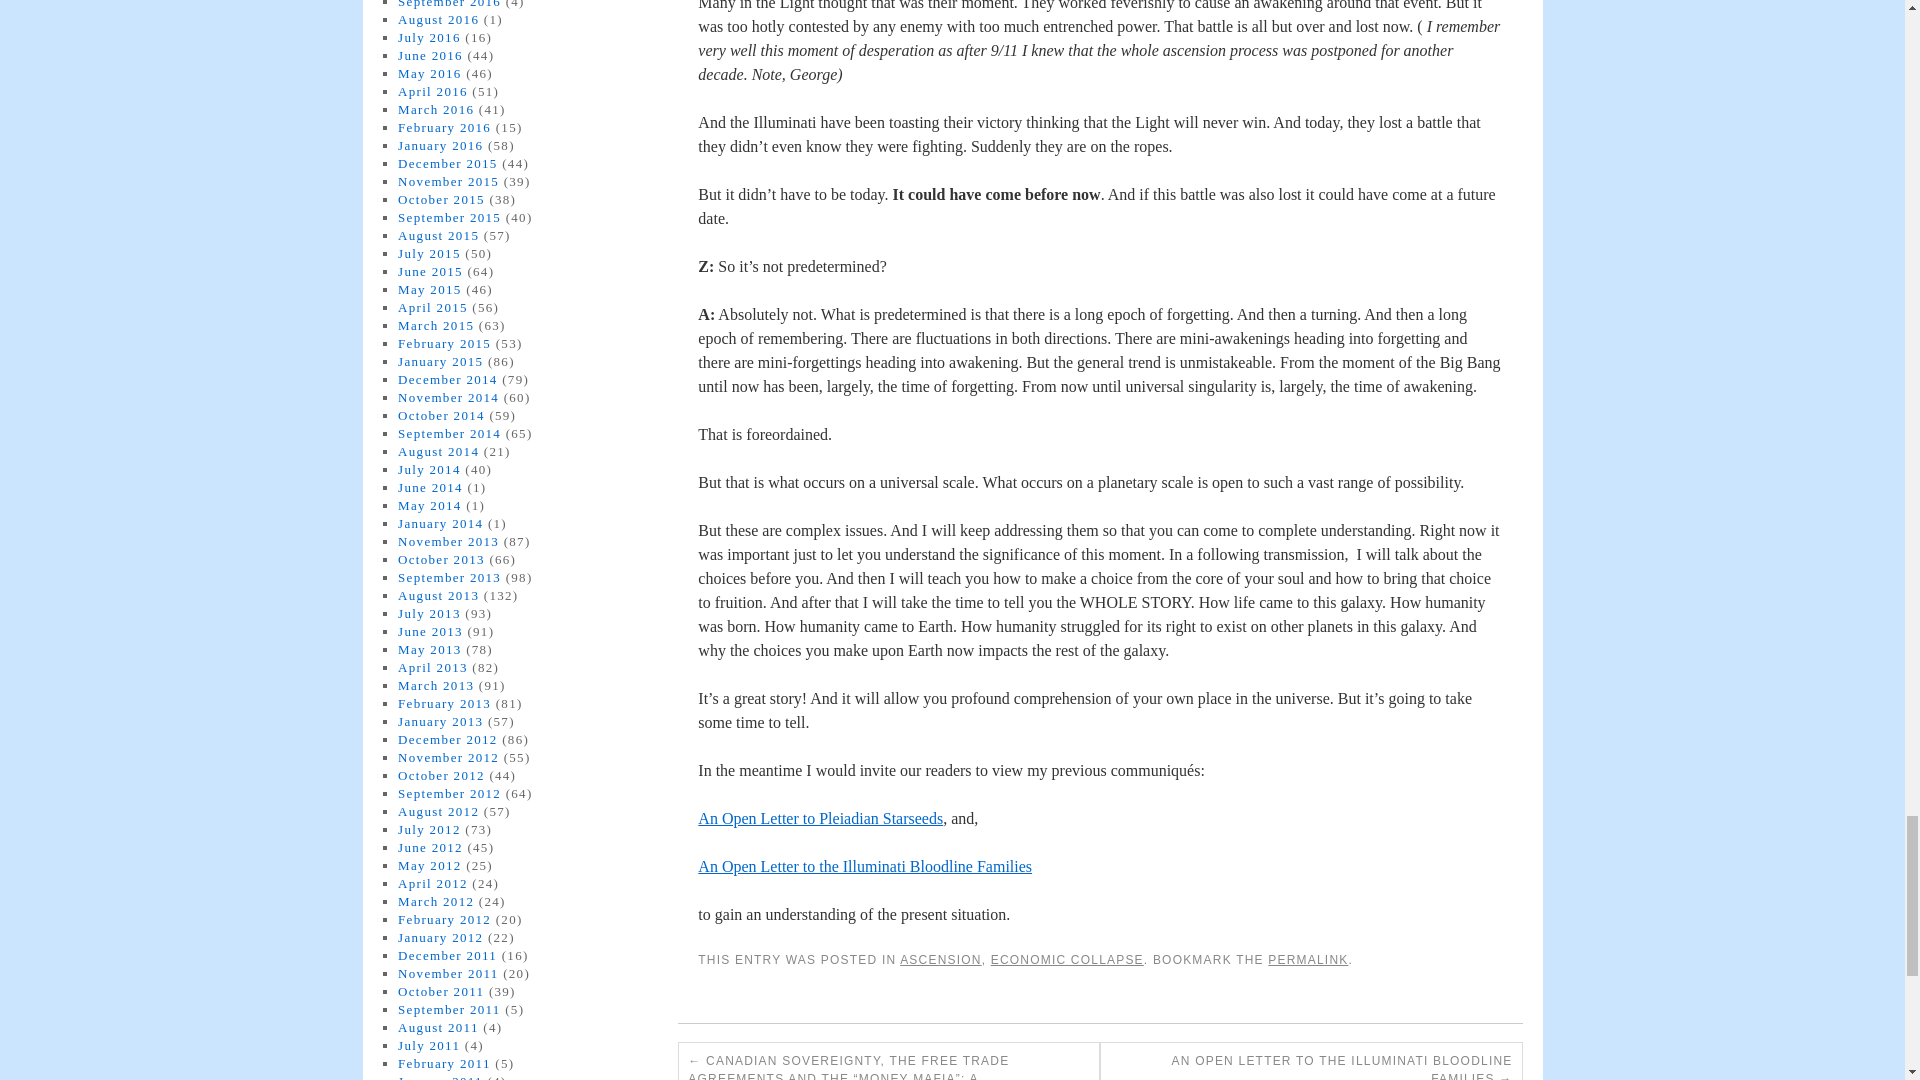 The image size is (1920, 1080). I want to click on Permalink to Adamu on Brexit, so click(1307, 959).